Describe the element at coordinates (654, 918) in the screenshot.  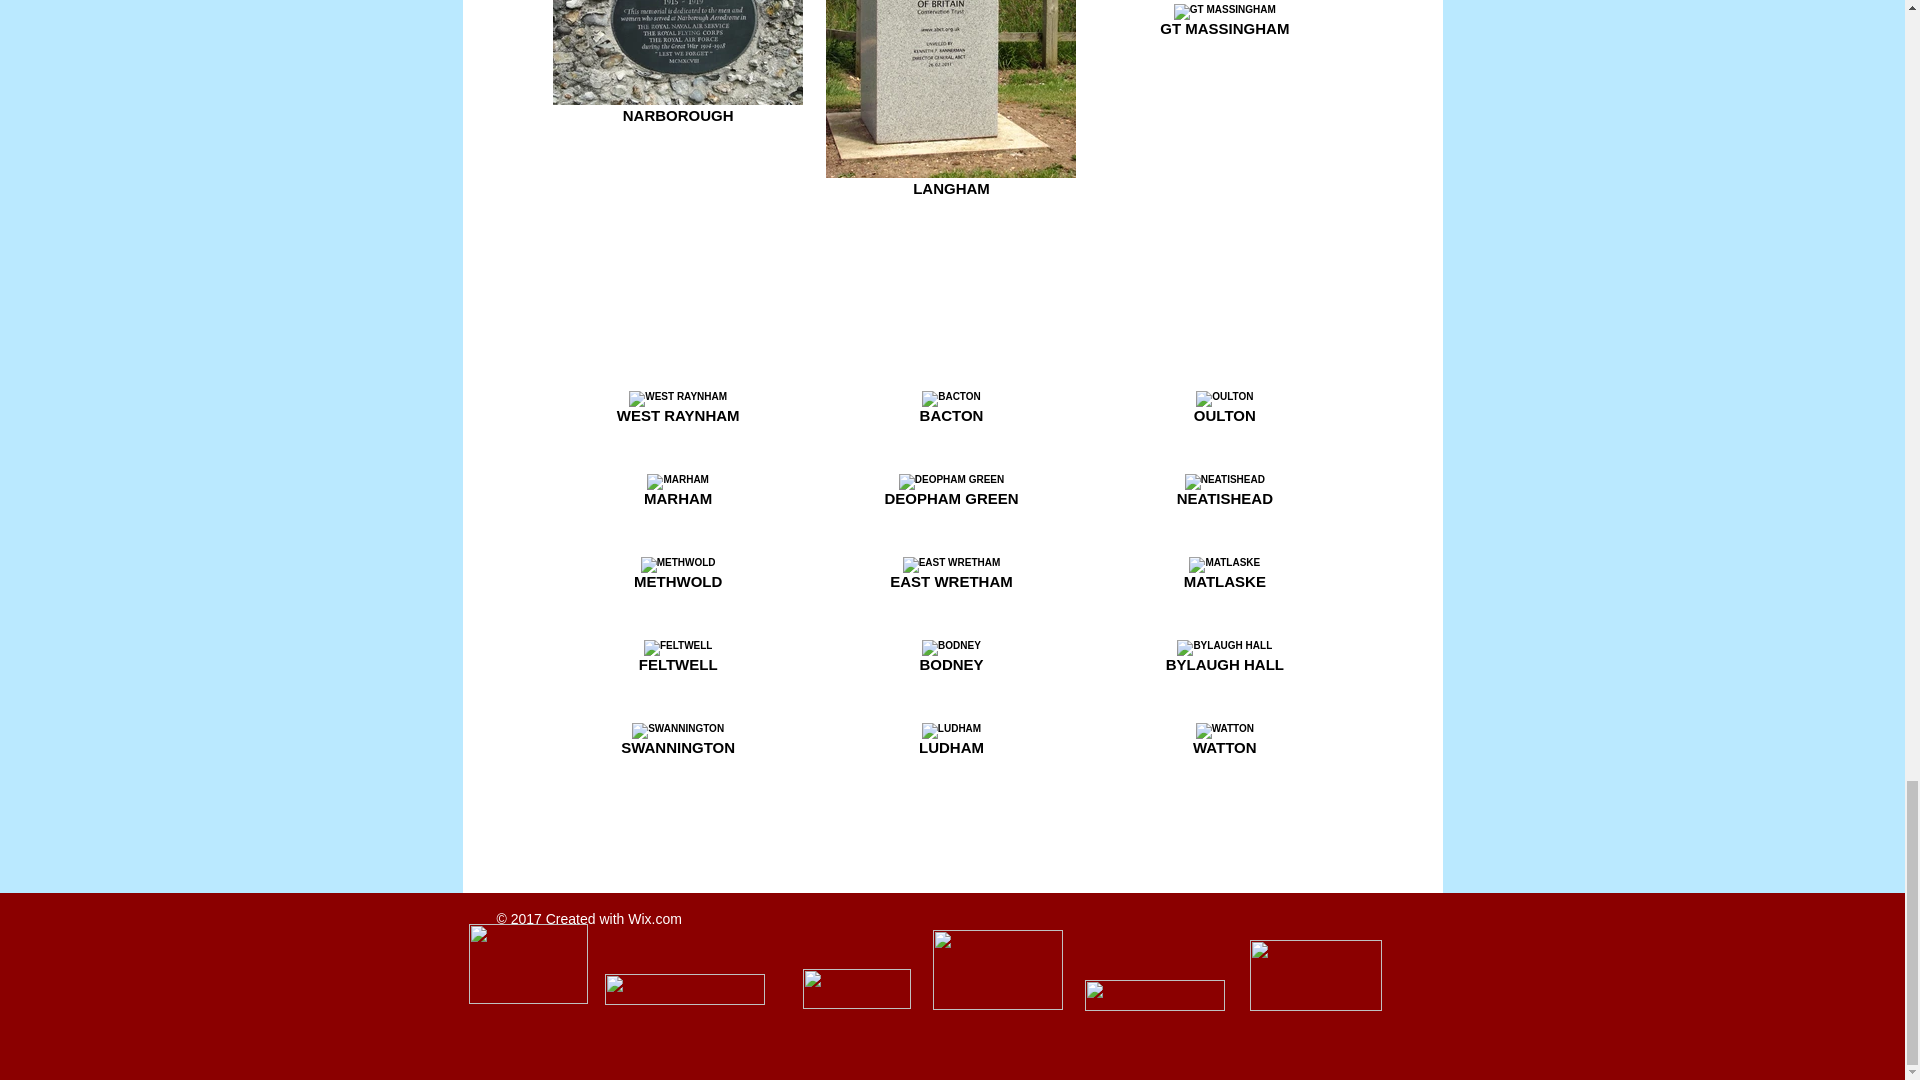
I see `Wix.com` at that location.